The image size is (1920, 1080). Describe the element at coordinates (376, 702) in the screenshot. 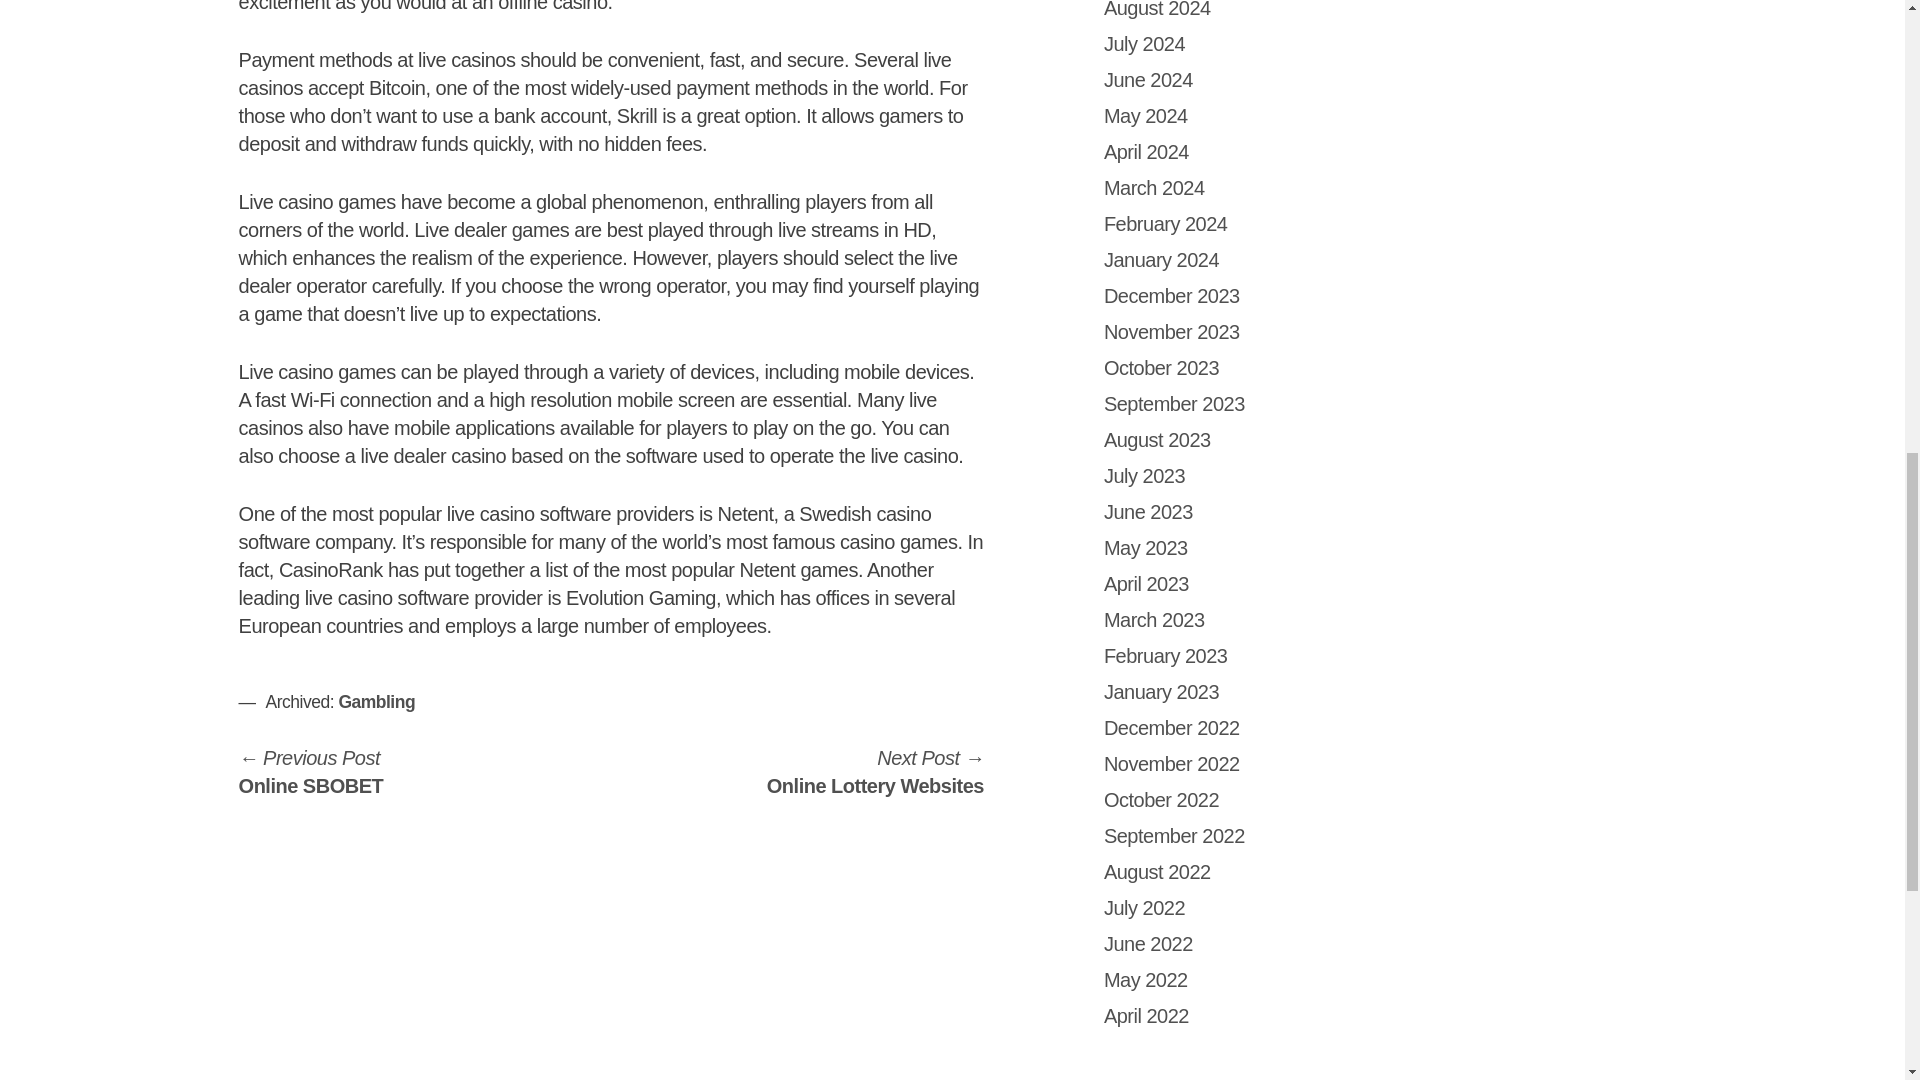

I see `May 2023` at that location.